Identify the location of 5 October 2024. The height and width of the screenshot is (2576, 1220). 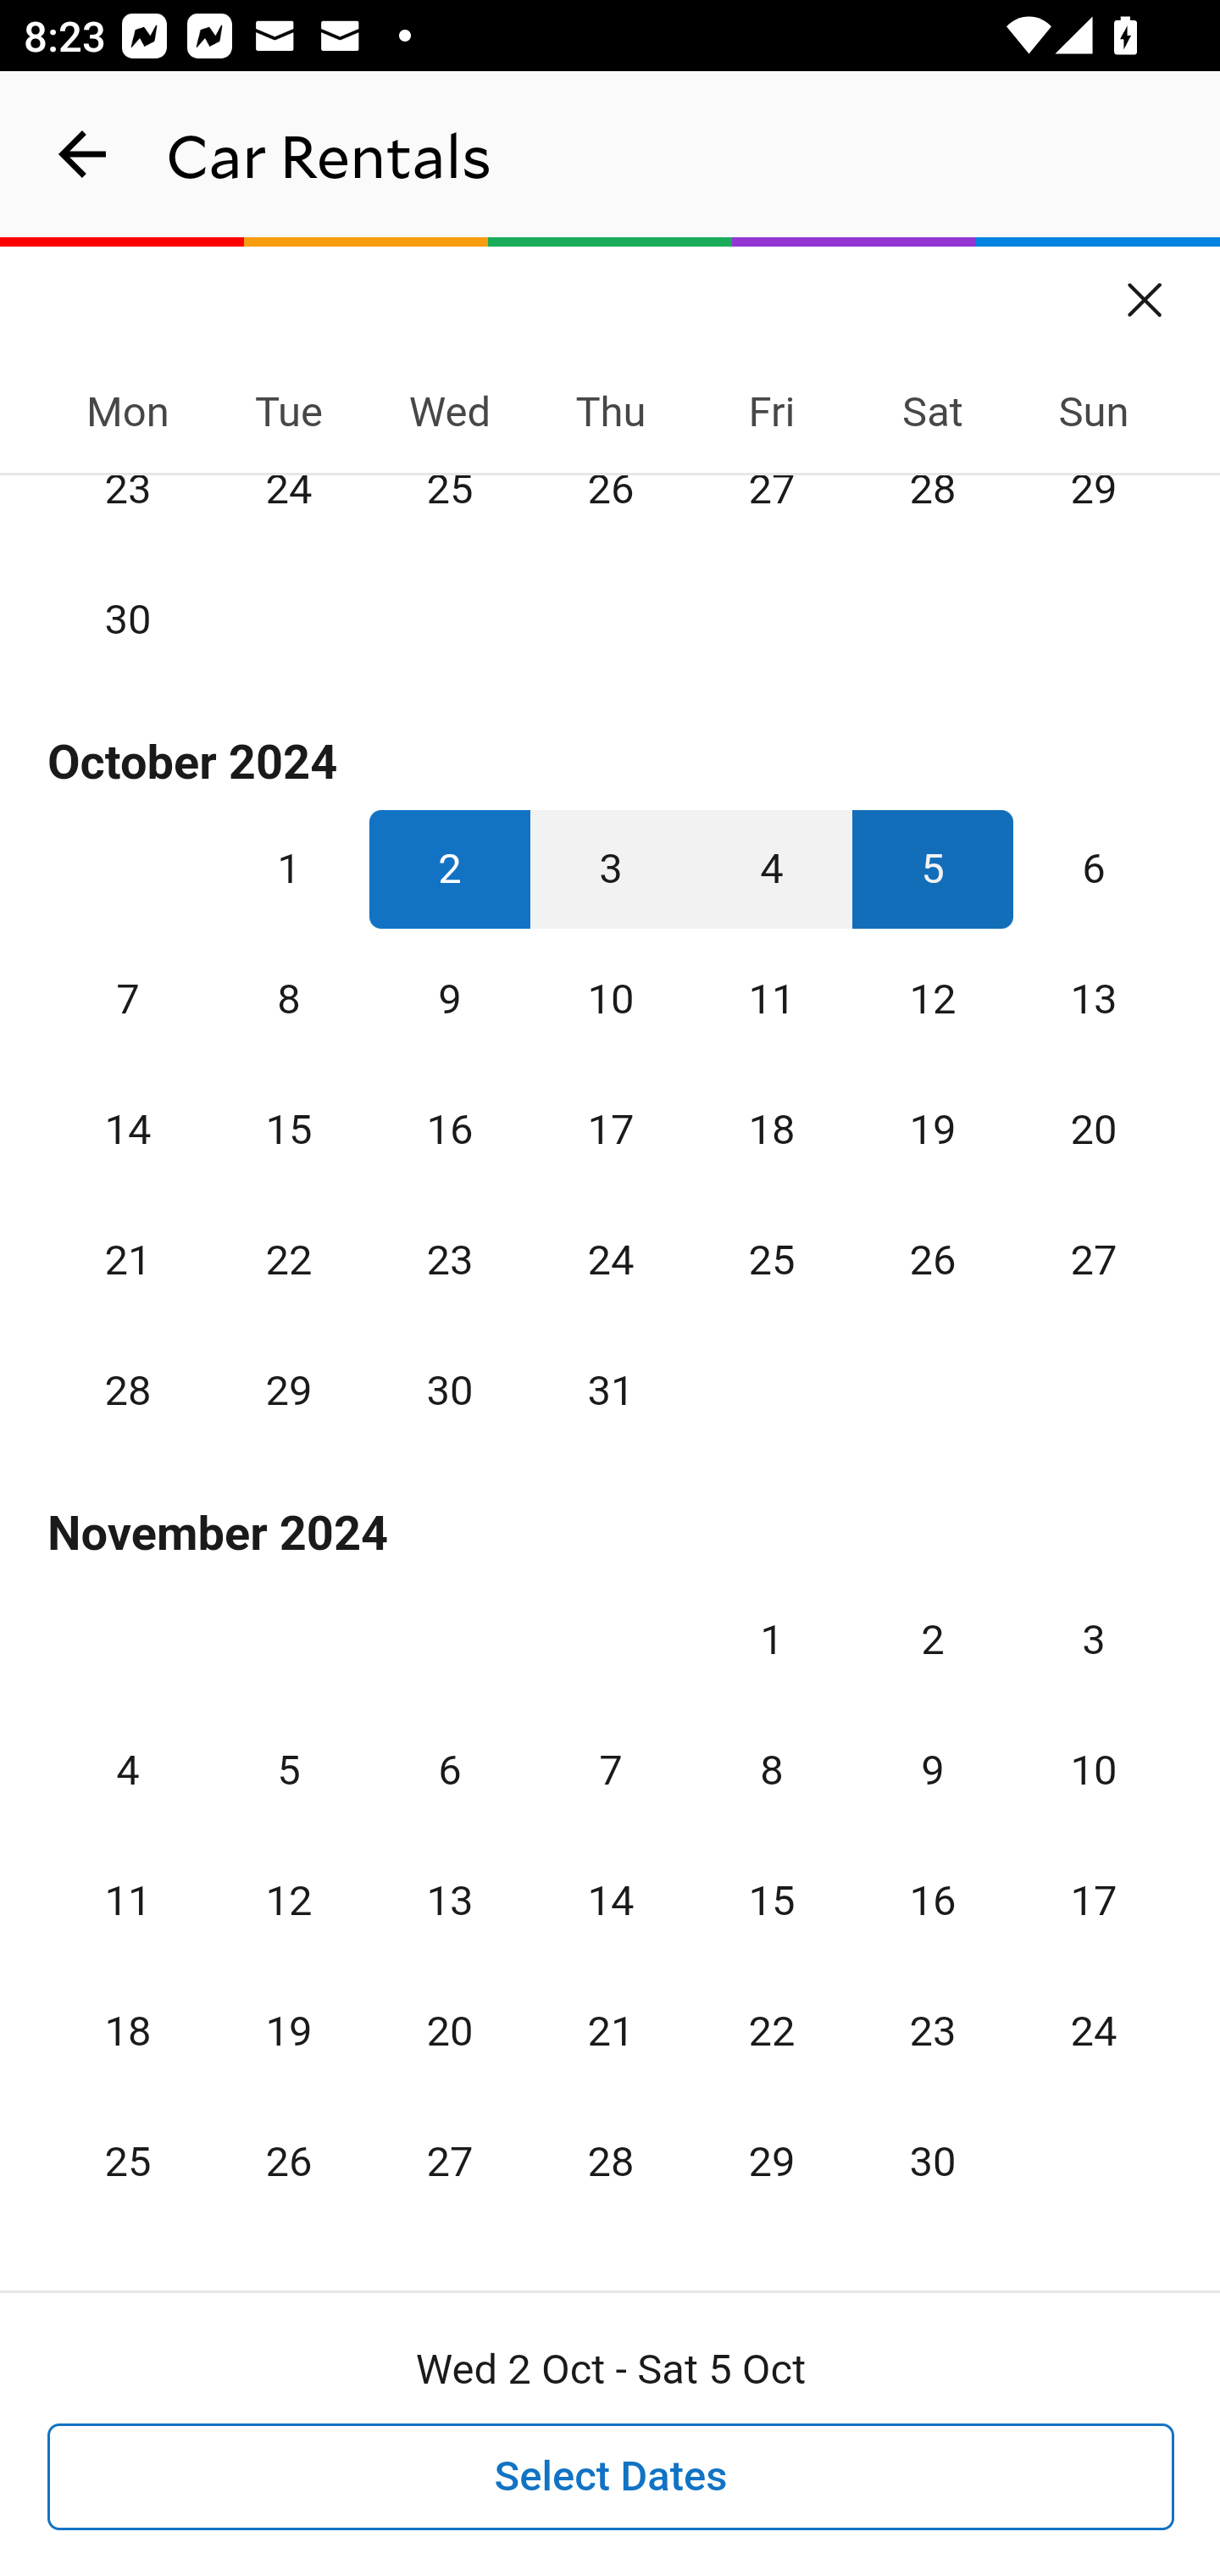
(932, 869).